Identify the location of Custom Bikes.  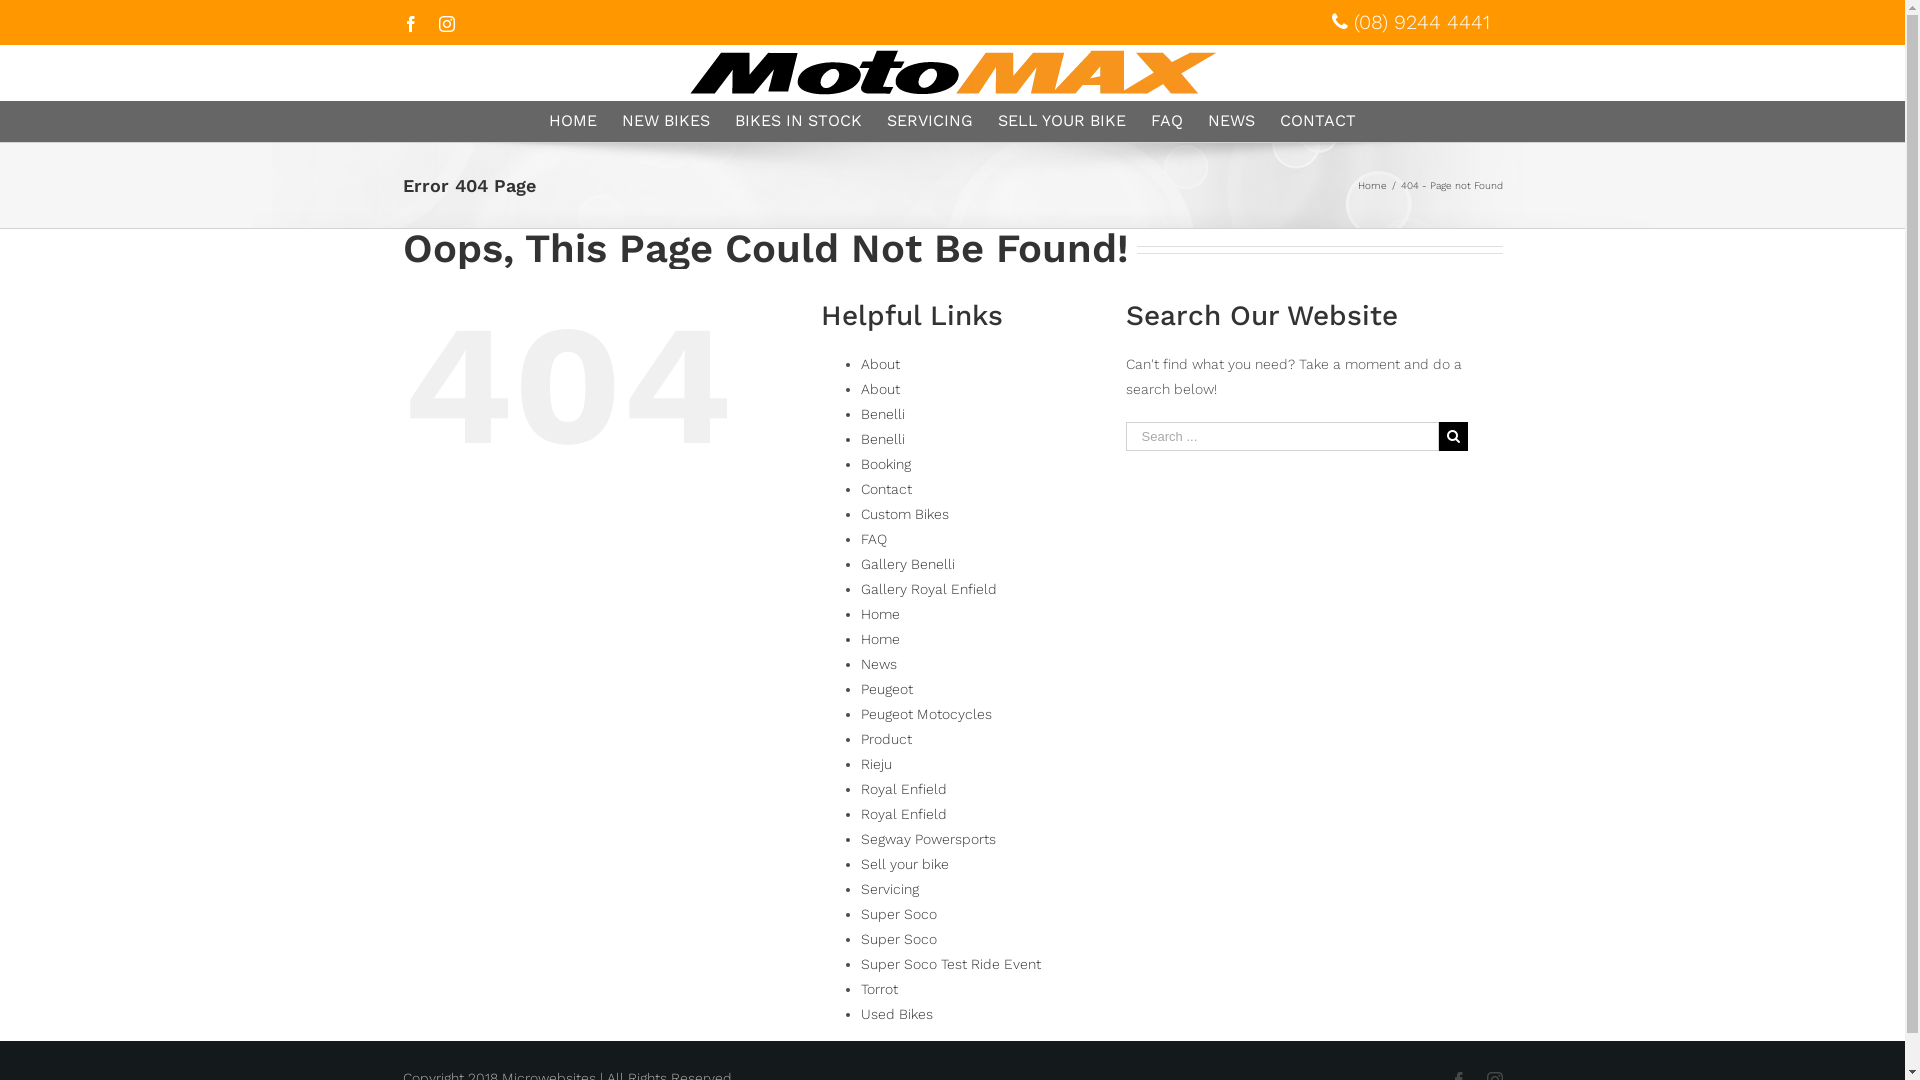
(905, 514).